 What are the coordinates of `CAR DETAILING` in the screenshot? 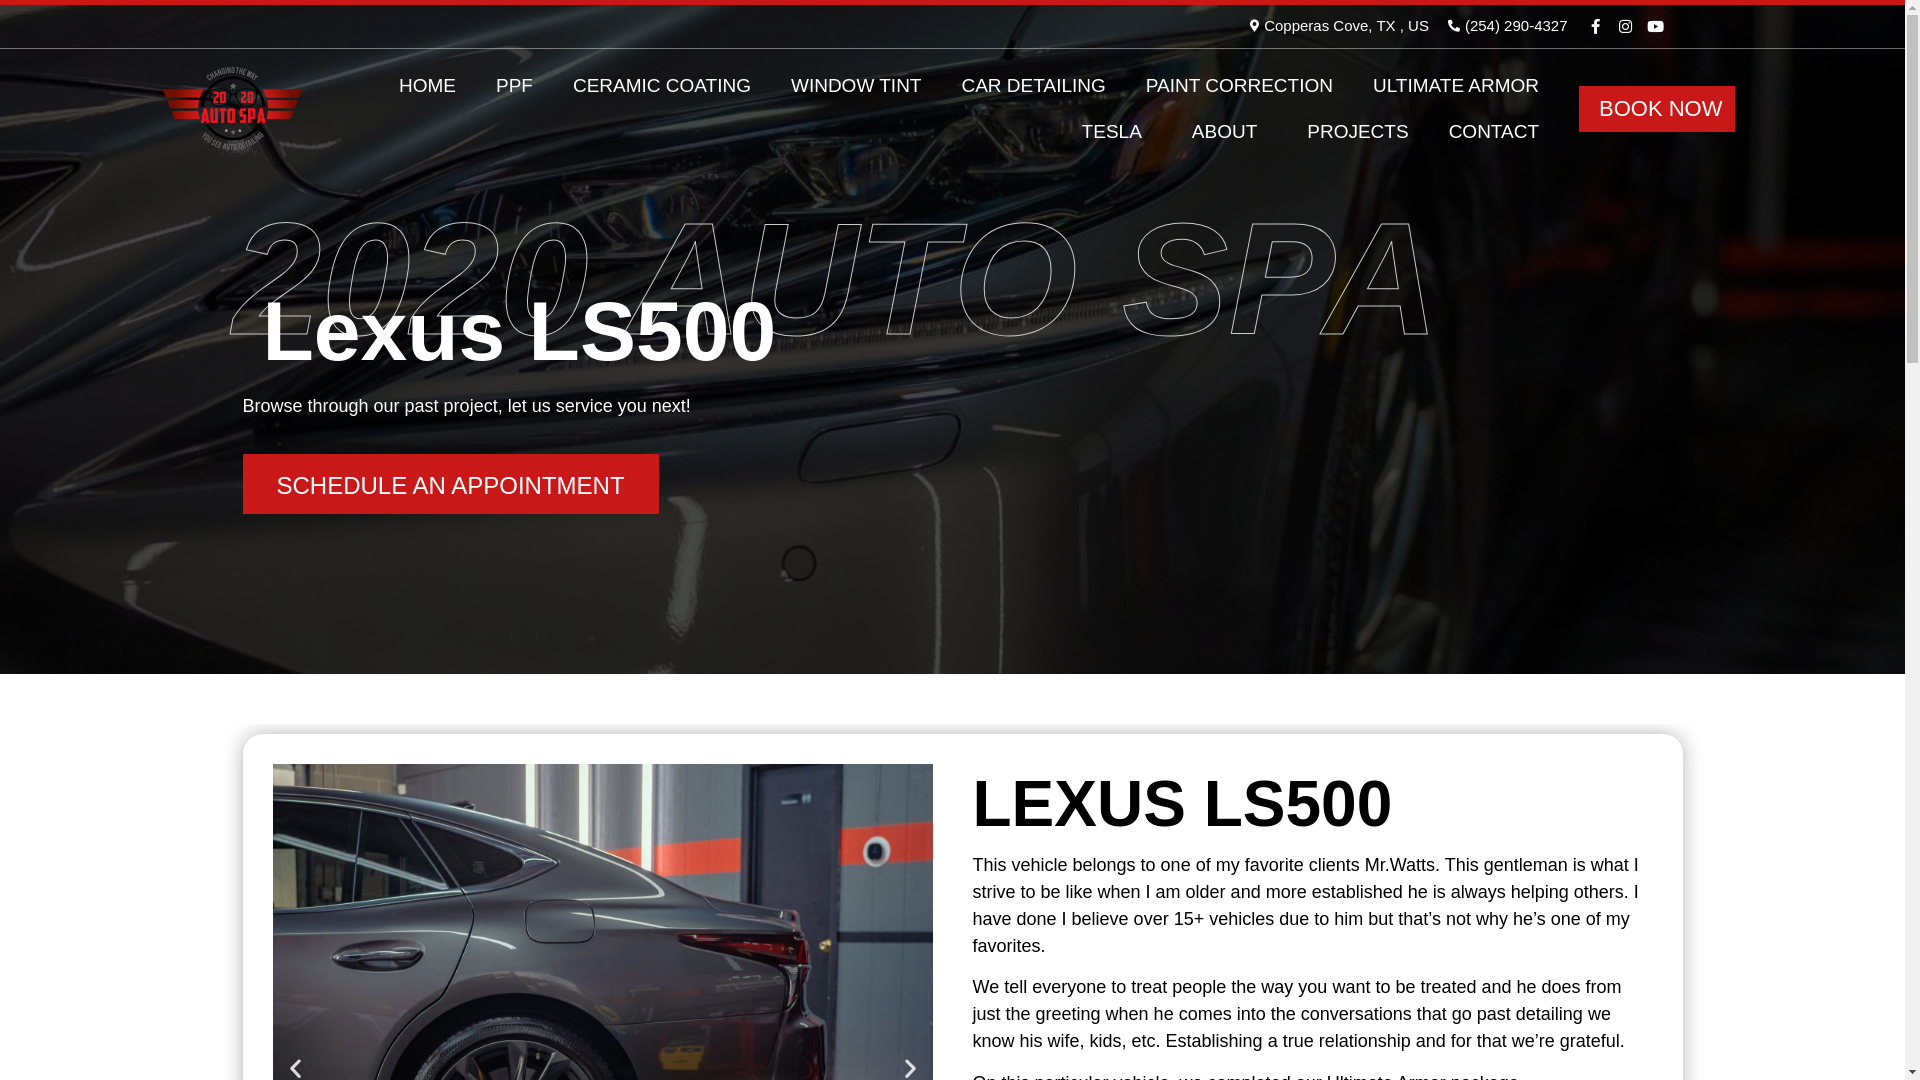 It's located at (1033, 85).